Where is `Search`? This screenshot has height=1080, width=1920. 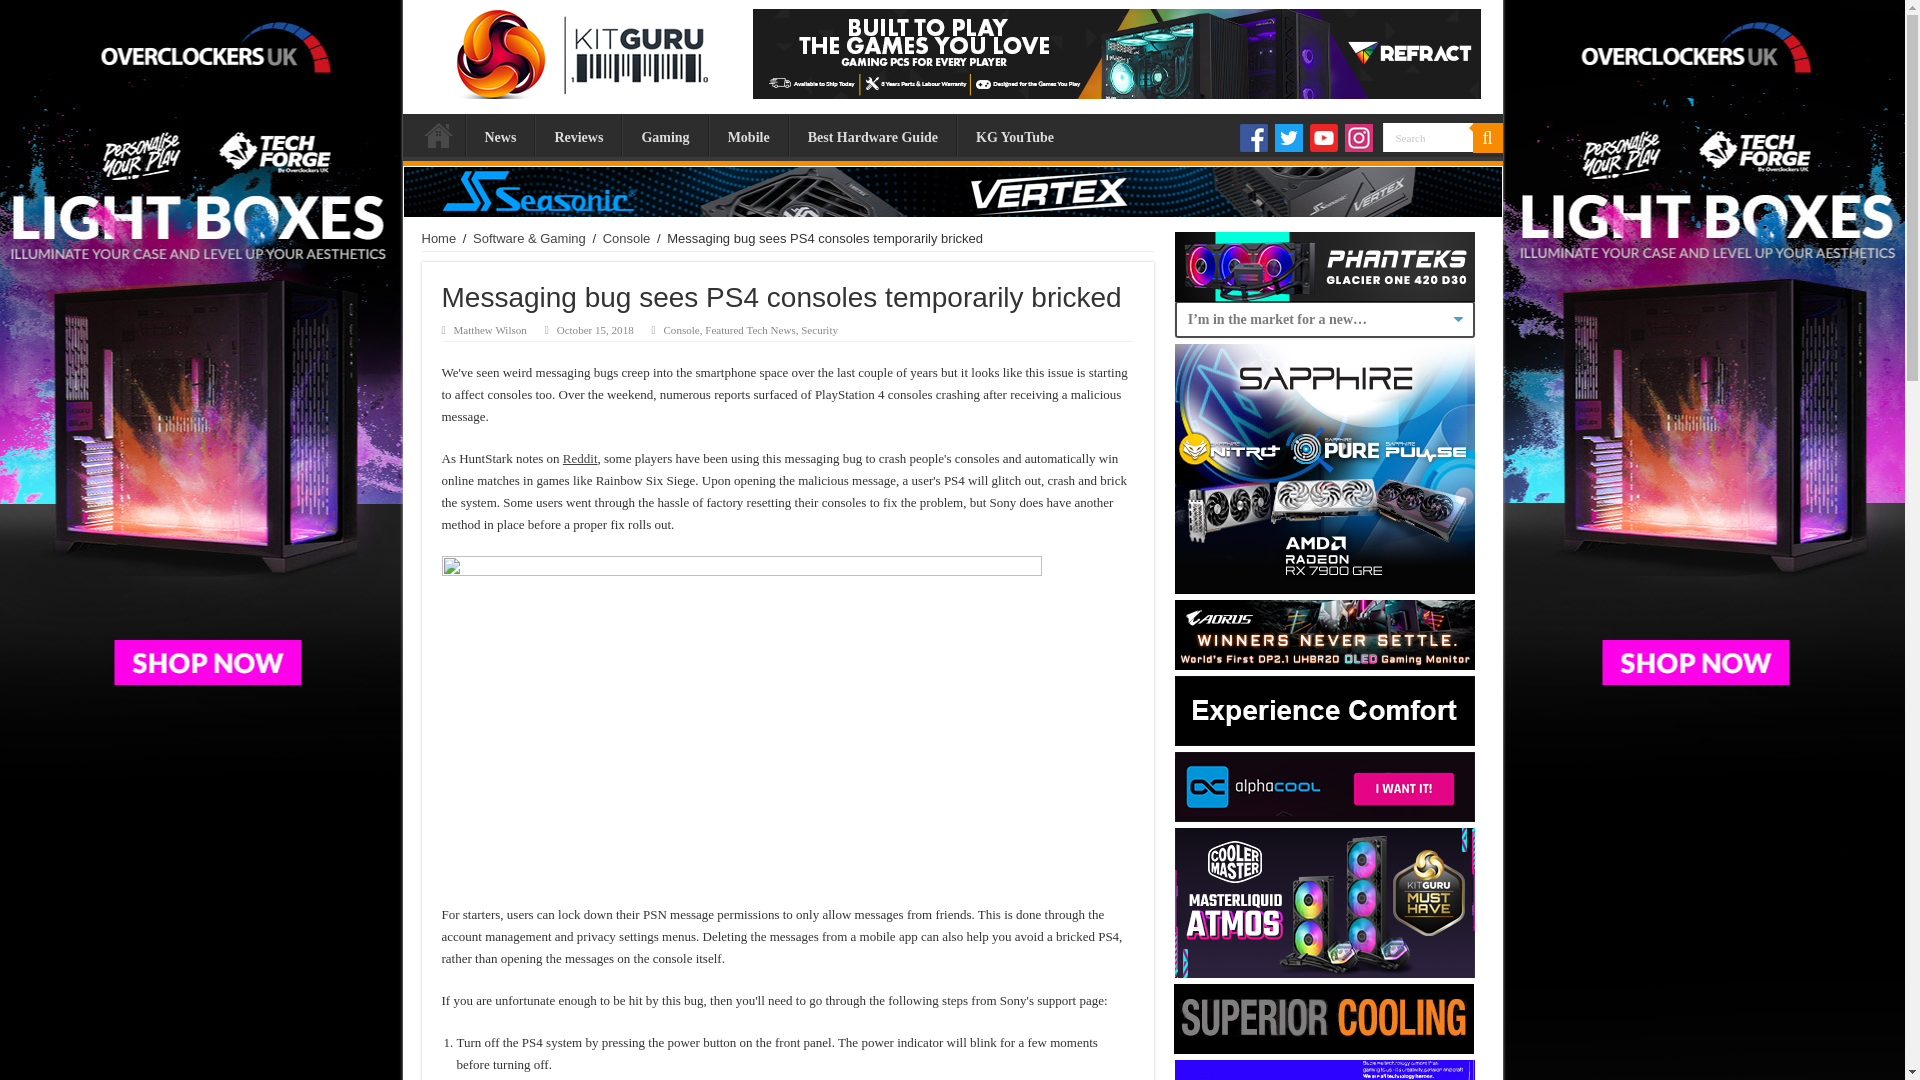 Search is located at coordinates (1427, 138).